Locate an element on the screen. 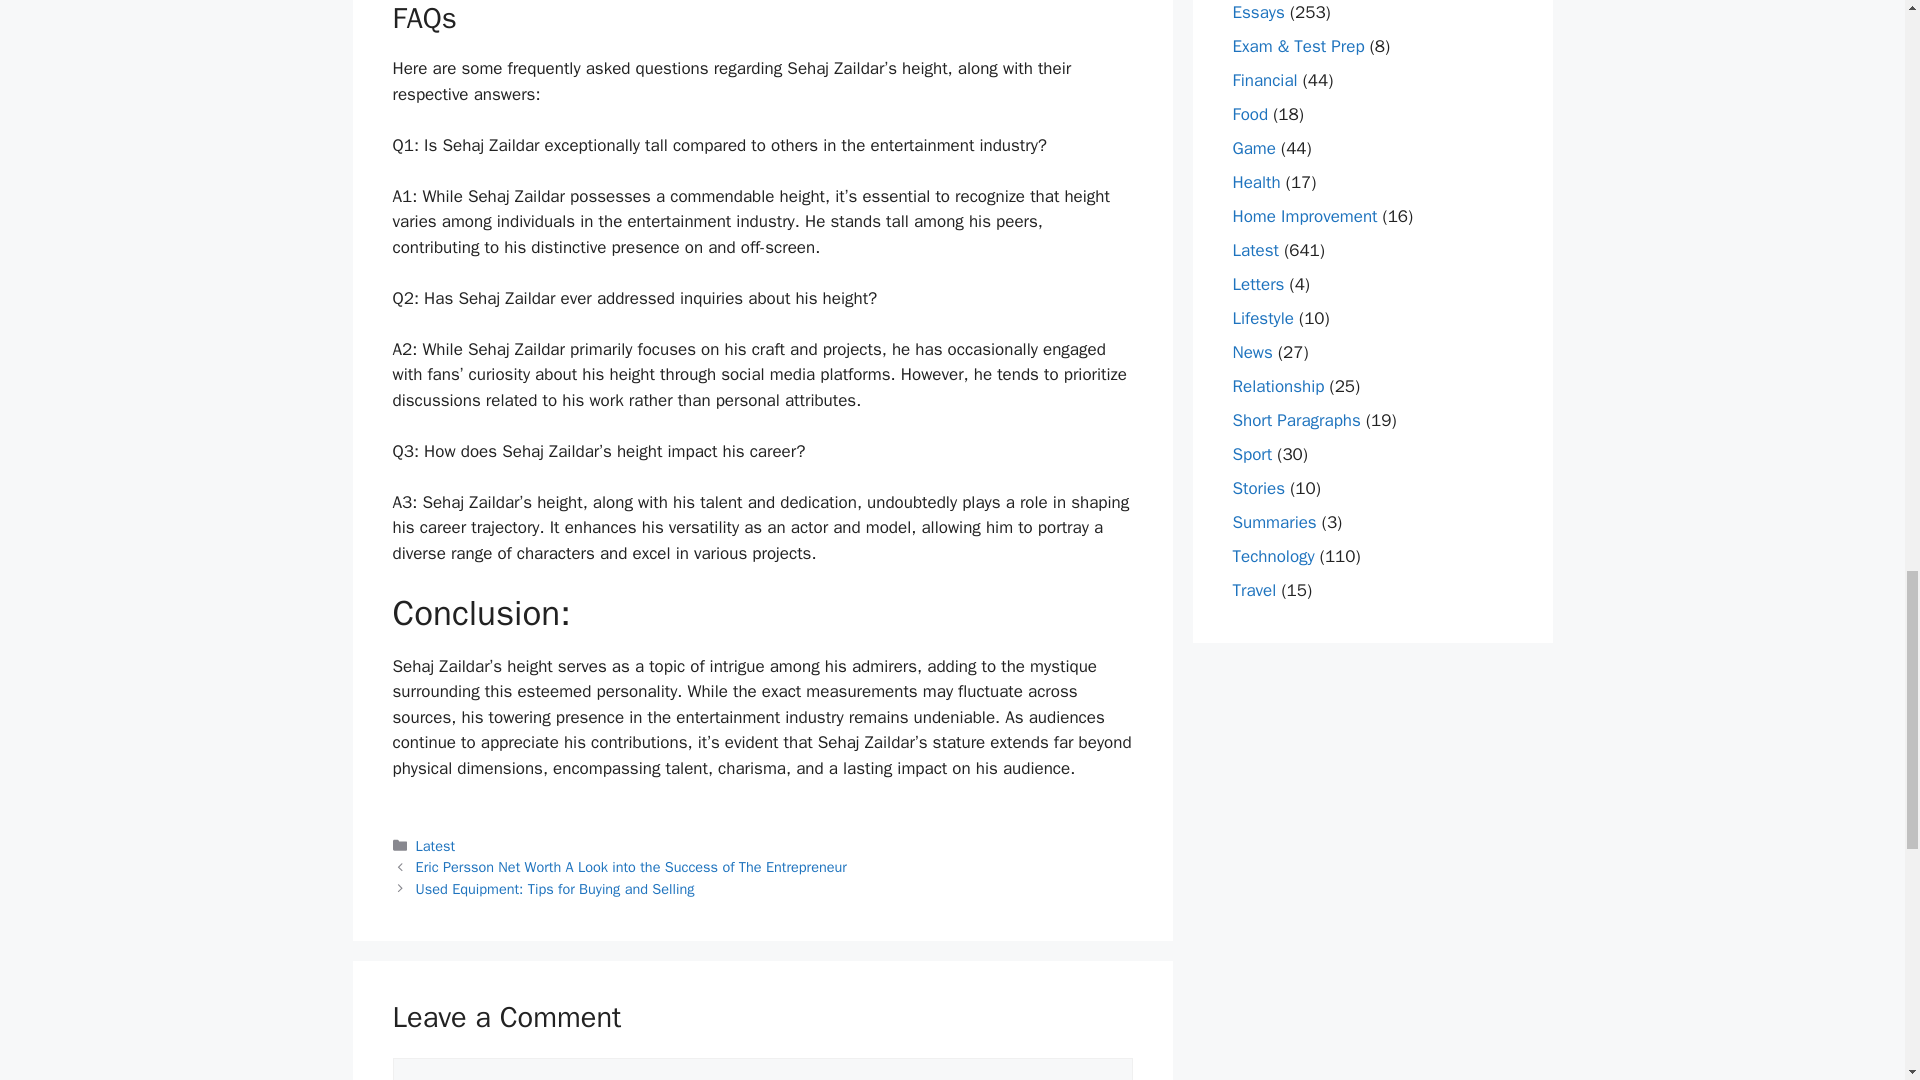 Image resolution: width=1920 pixels, height=1080 pixels. Financial is located at coordinates (1264, 80).